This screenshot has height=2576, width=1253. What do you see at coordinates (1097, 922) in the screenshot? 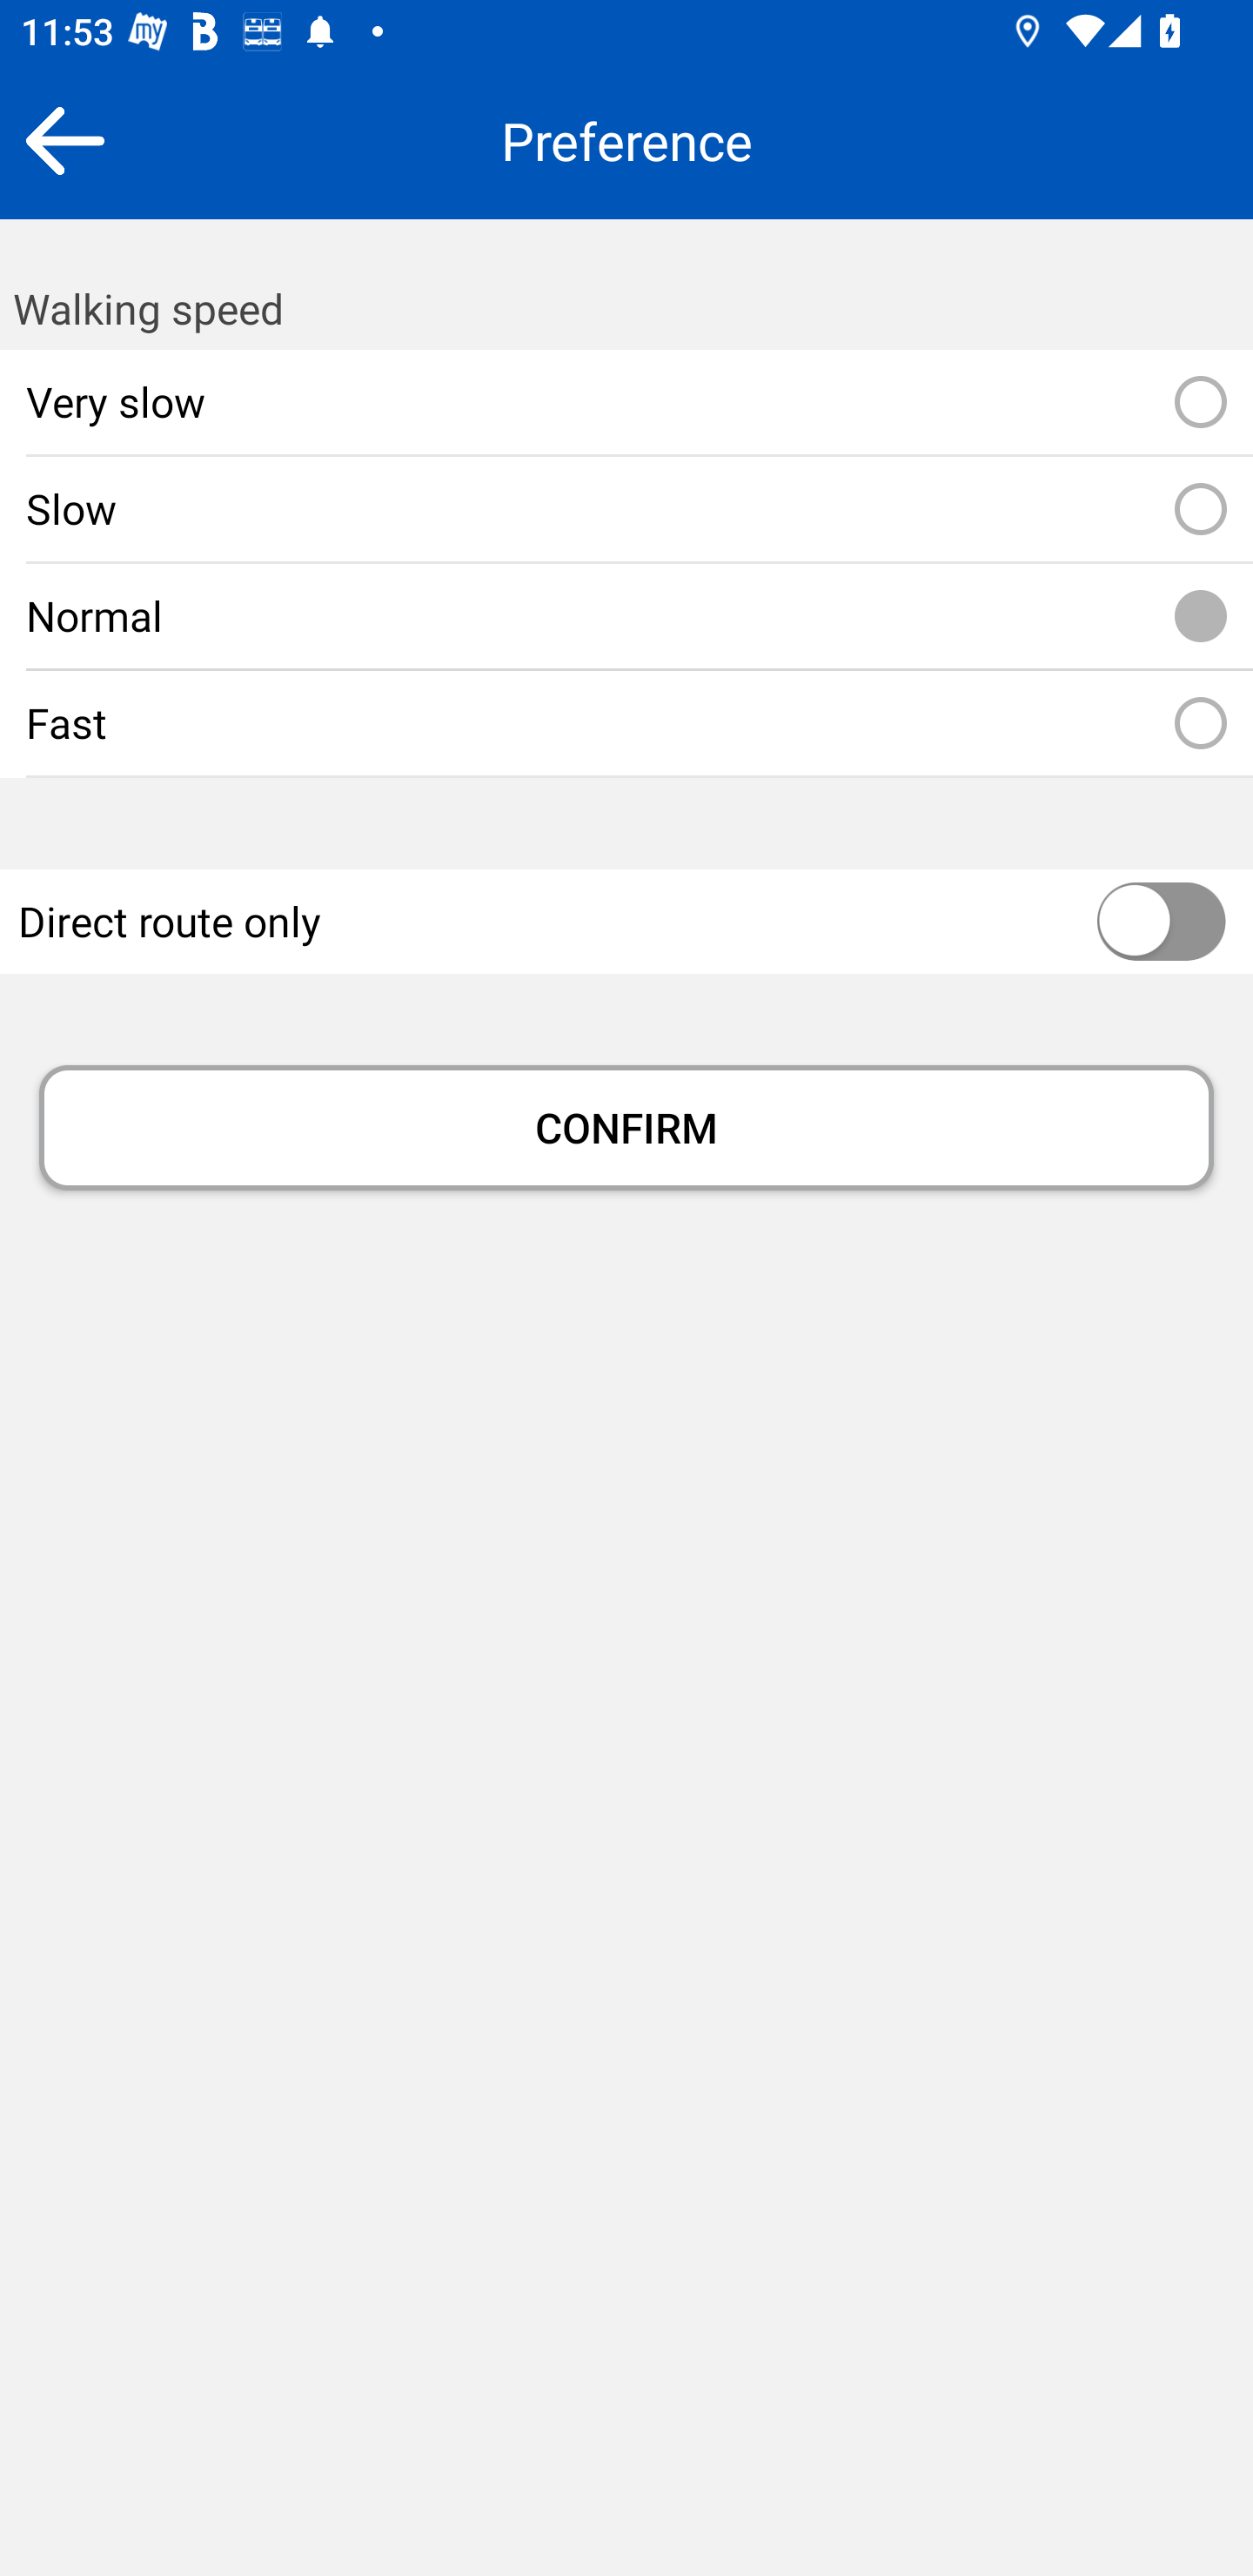
I see `Direct route only` at bounding box center [1097, 922].